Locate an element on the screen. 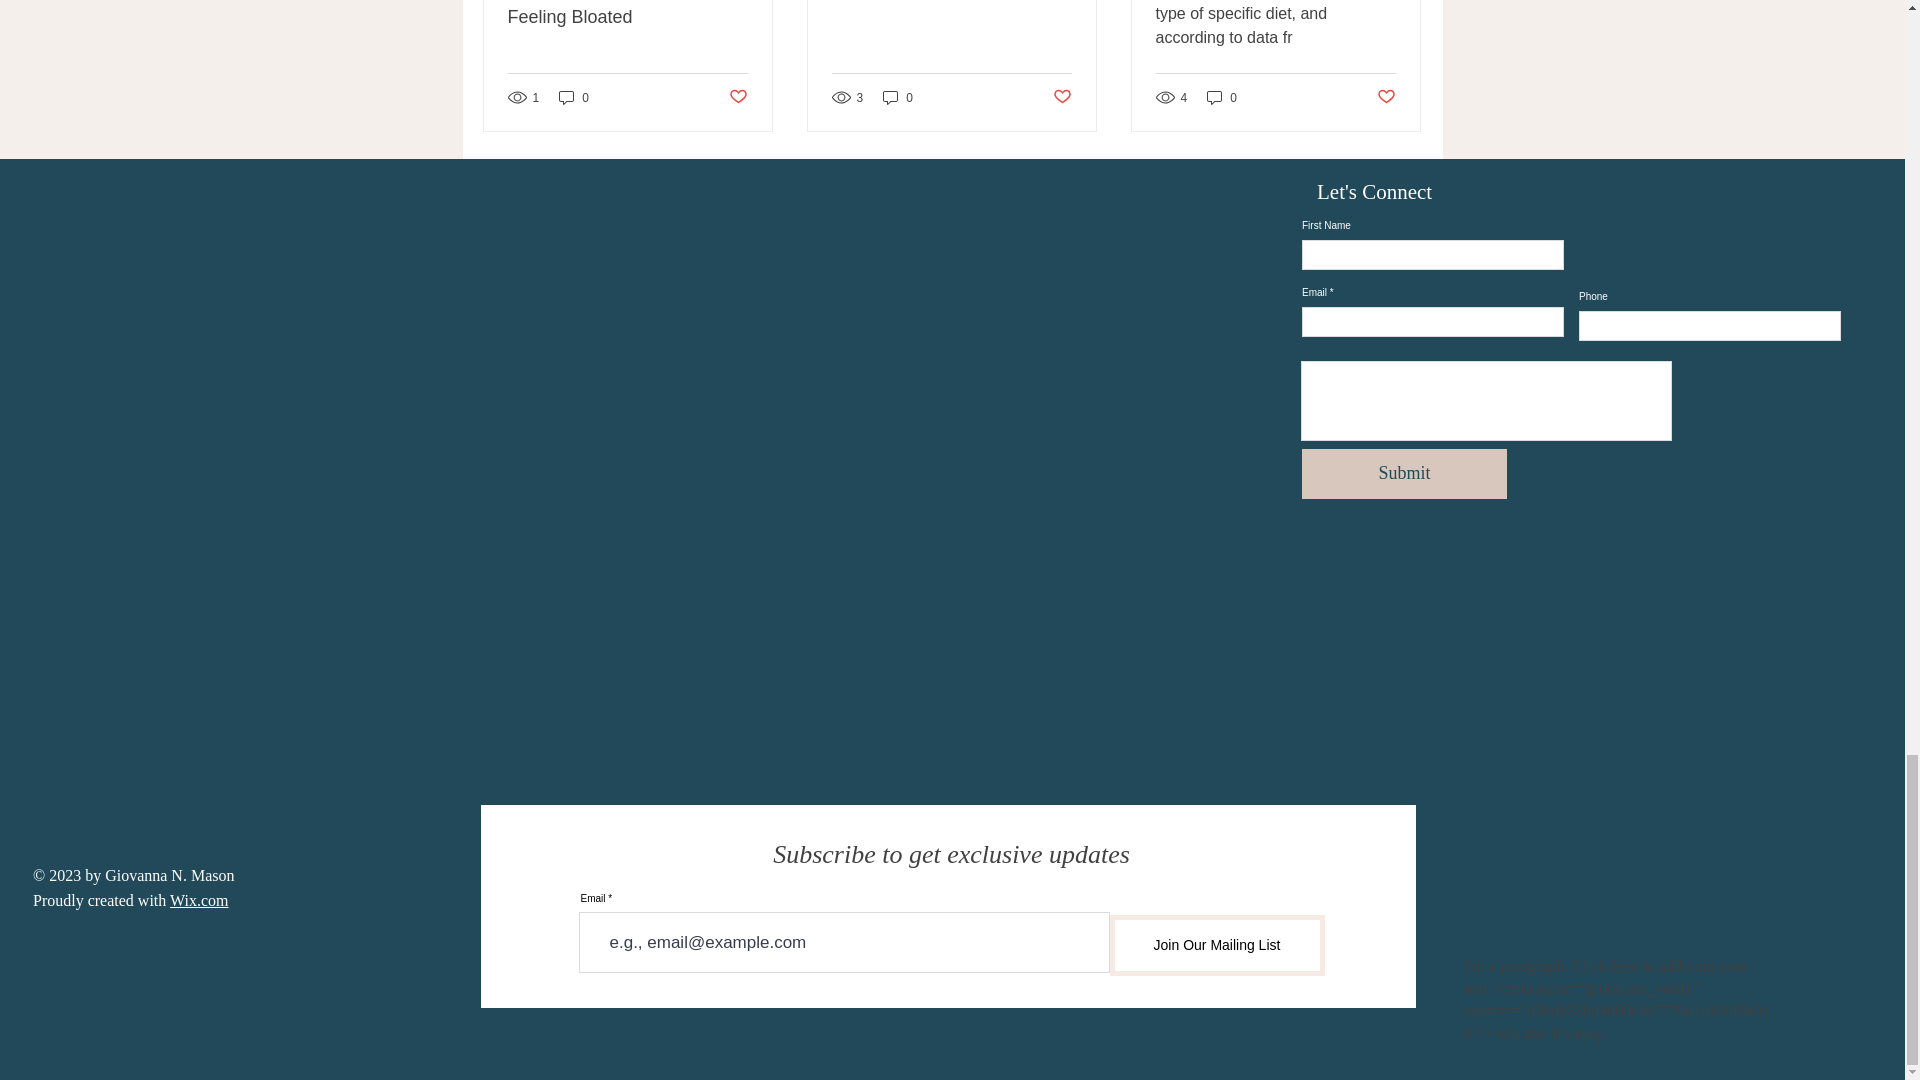  Post not marked as liked is located at coordinates (736, 98).